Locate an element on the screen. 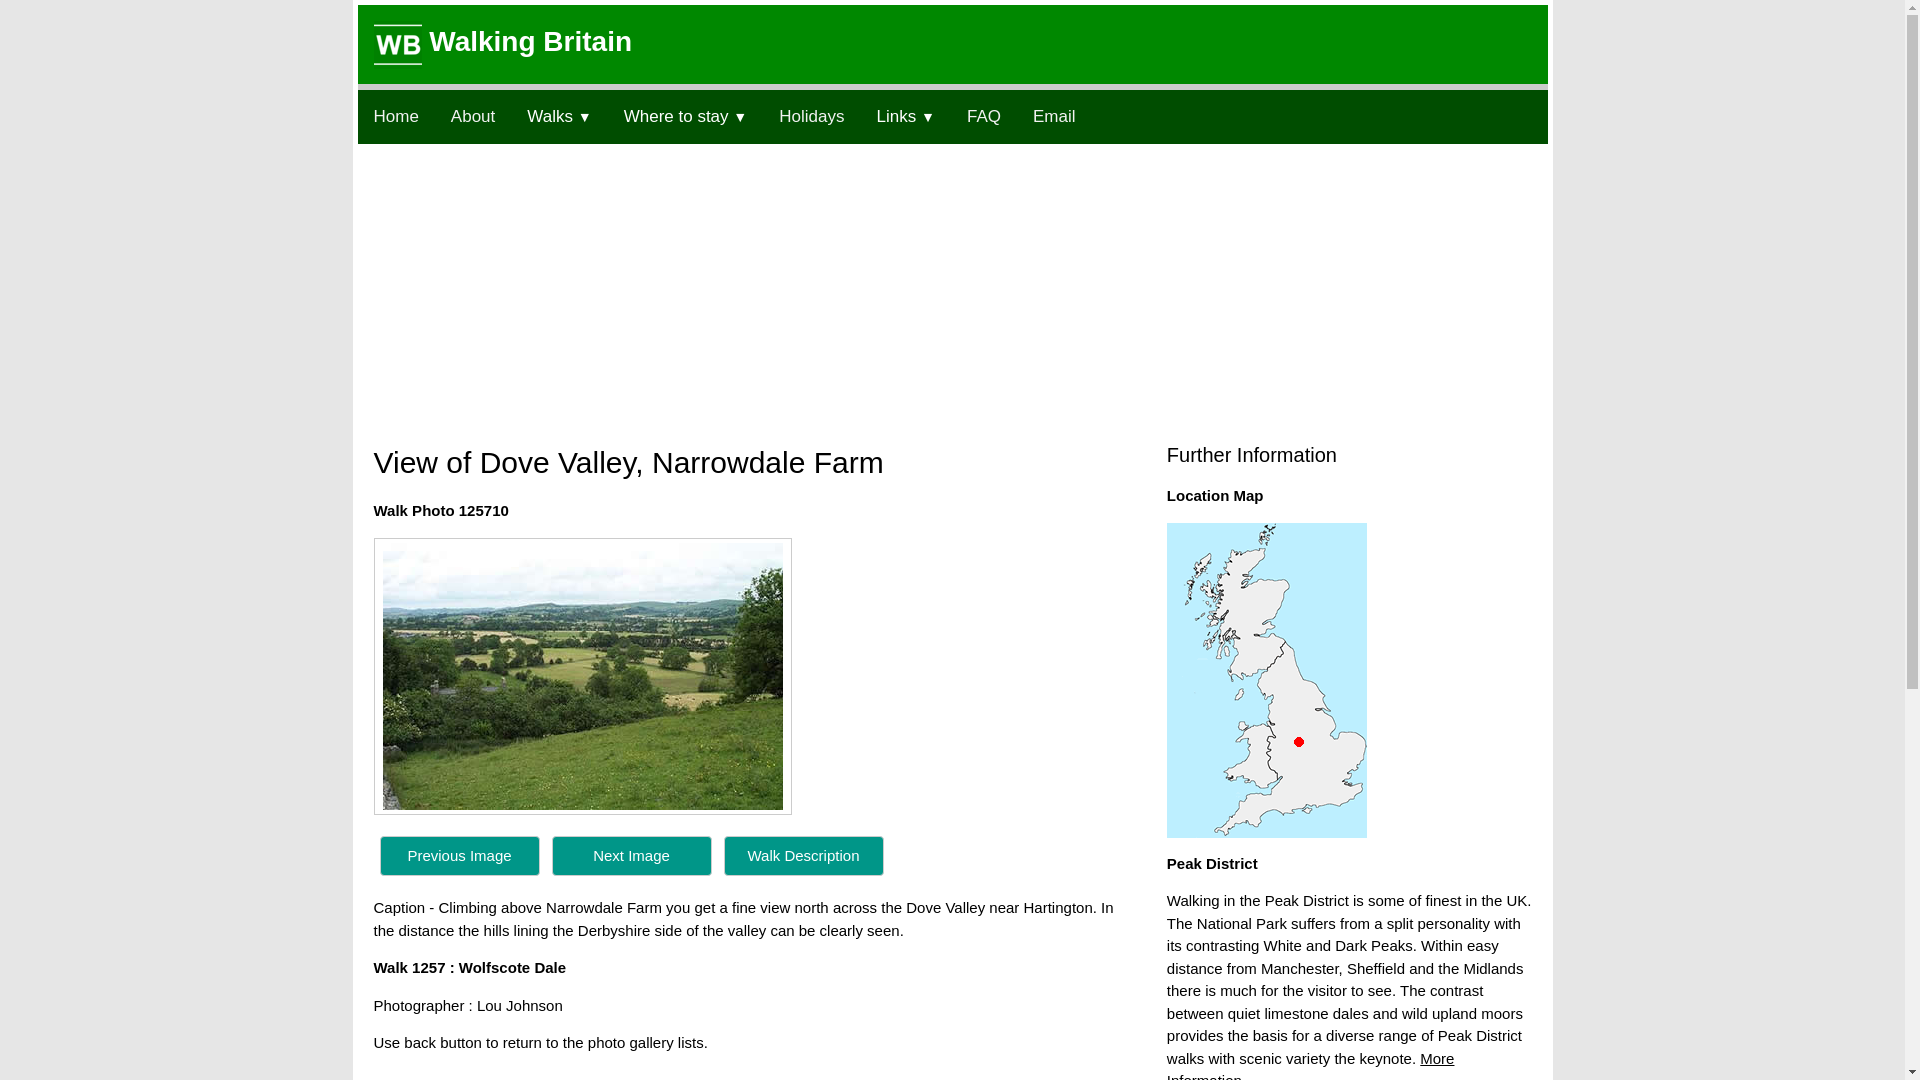 The height and width of the screenshot is (1080, 1920). Walk Description is located at coordinates (804, 854).